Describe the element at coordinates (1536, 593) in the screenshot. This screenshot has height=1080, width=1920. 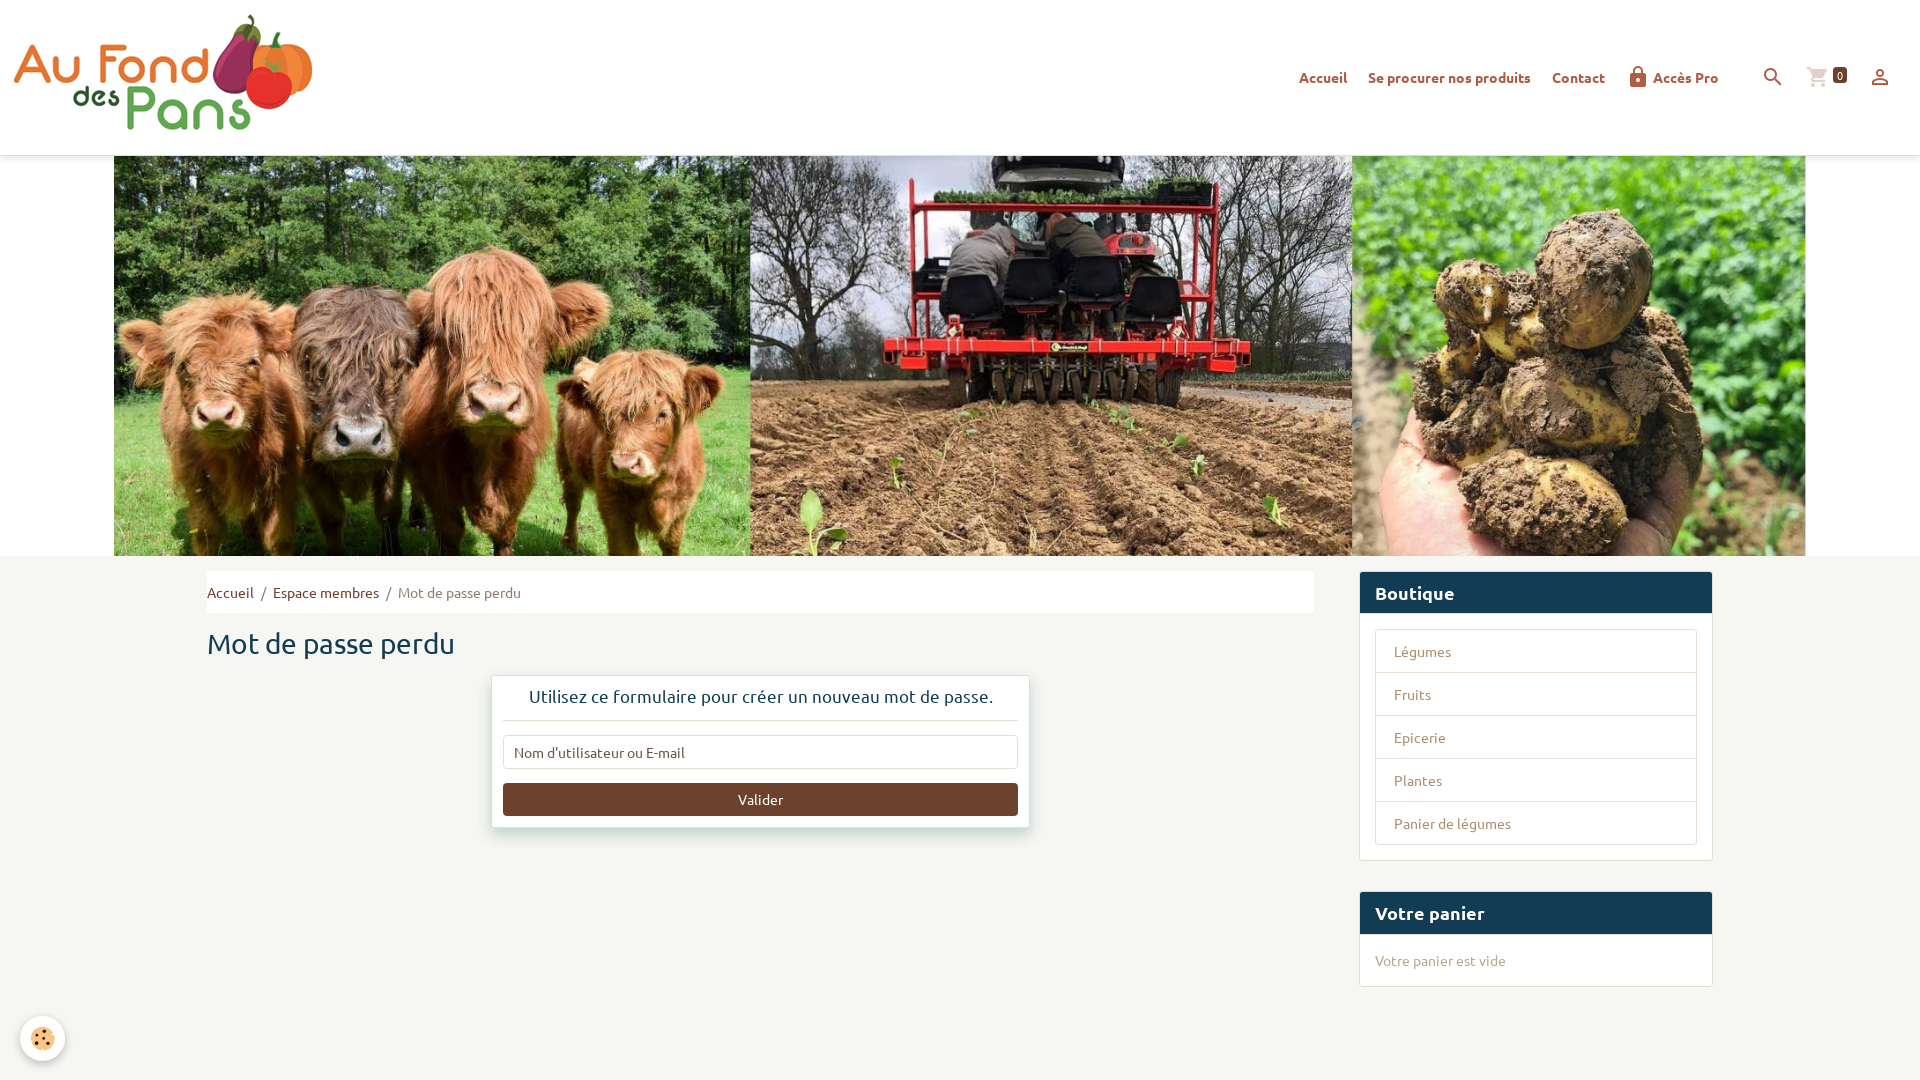
I see `Boutique` at that location.